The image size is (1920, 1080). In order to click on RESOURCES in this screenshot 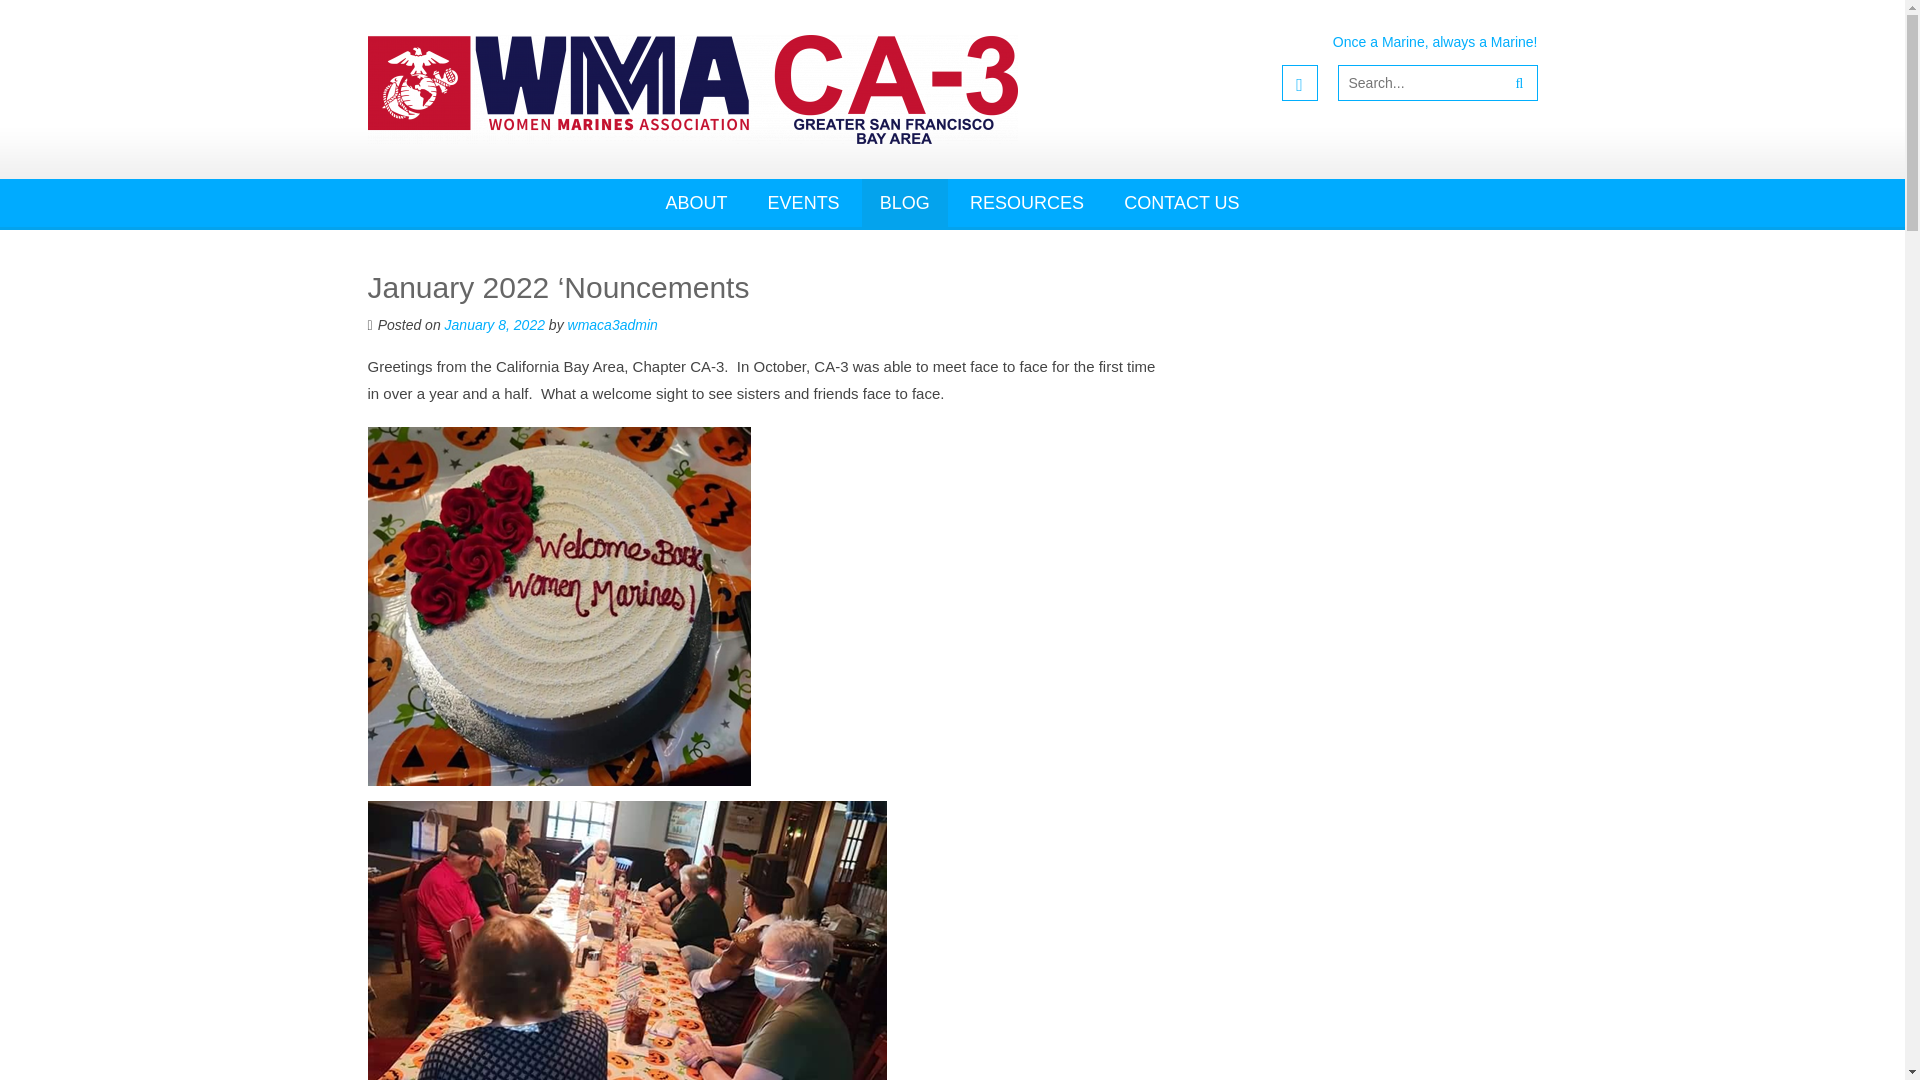, I will do `click(1027, 202)`.